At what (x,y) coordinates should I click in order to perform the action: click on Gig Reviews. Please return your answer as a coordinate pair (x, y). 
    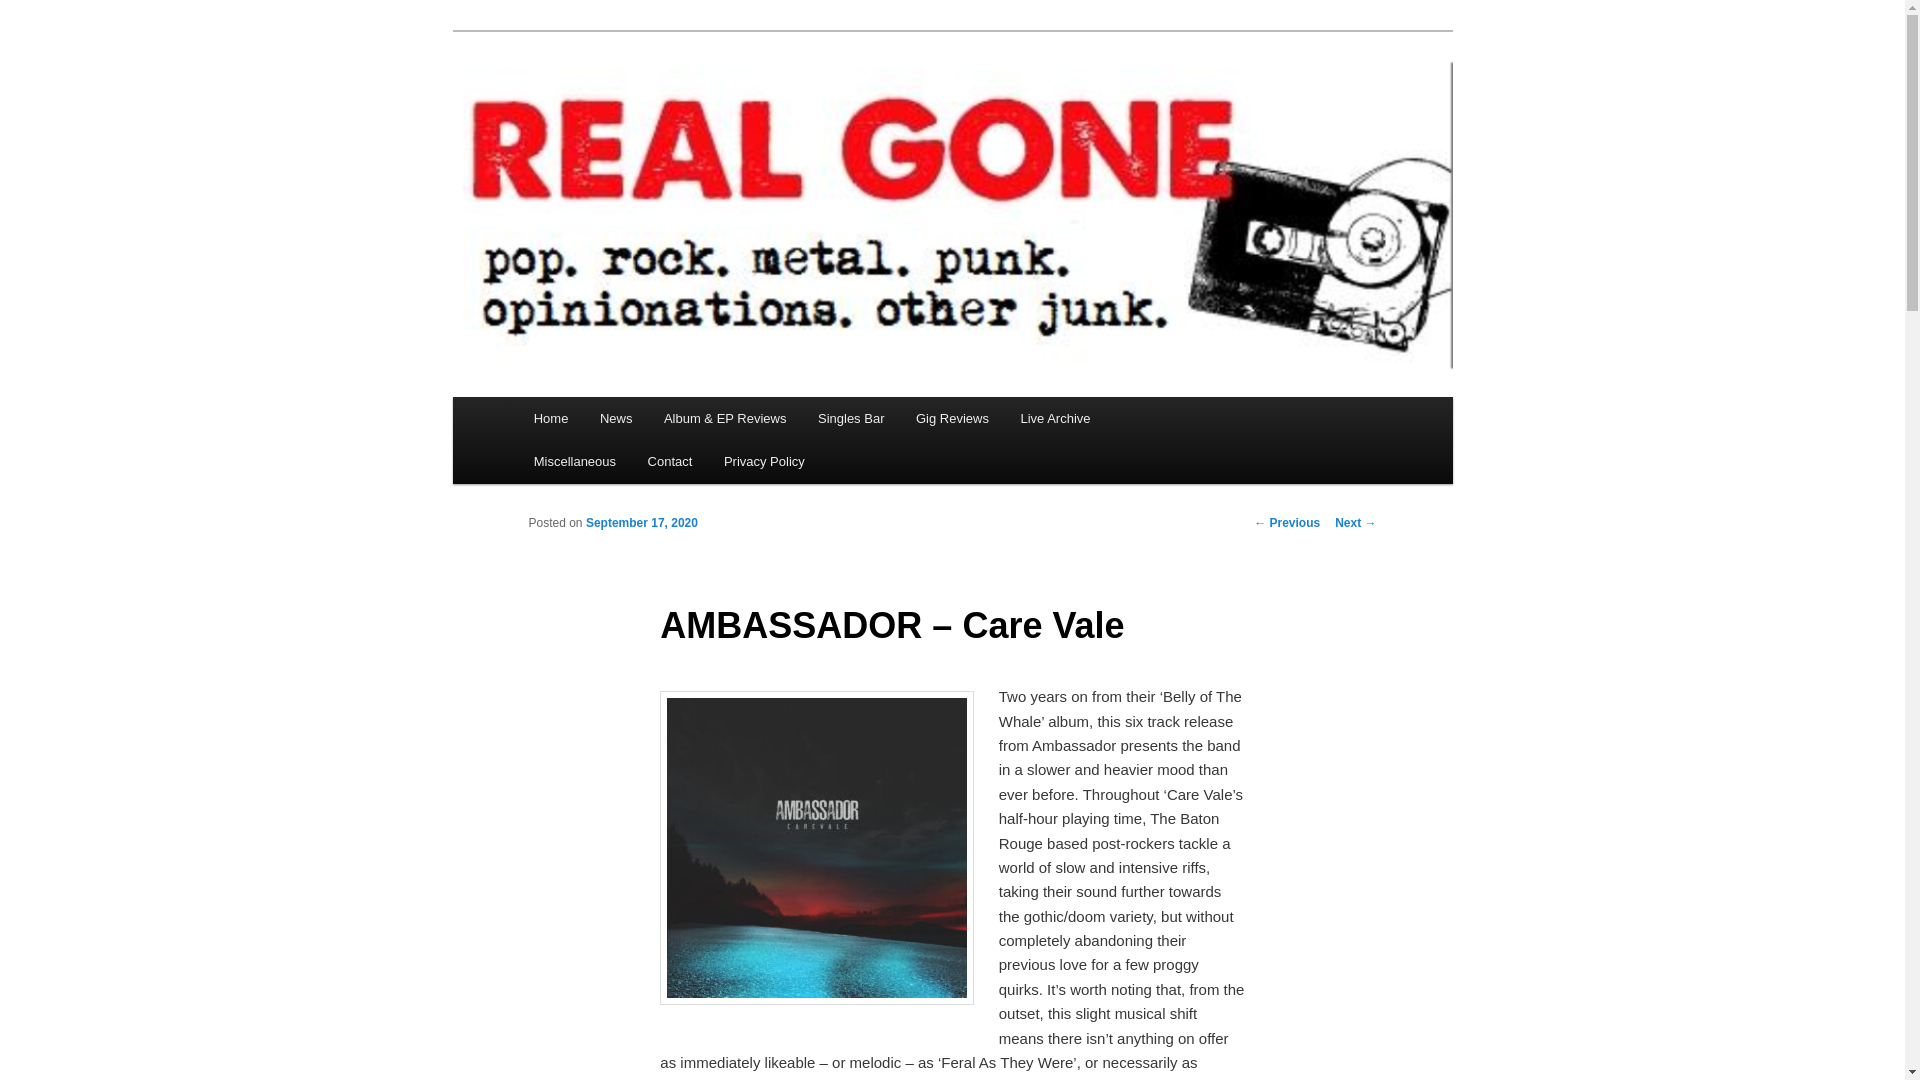
    Looking at the image, I should click on (952, 418).